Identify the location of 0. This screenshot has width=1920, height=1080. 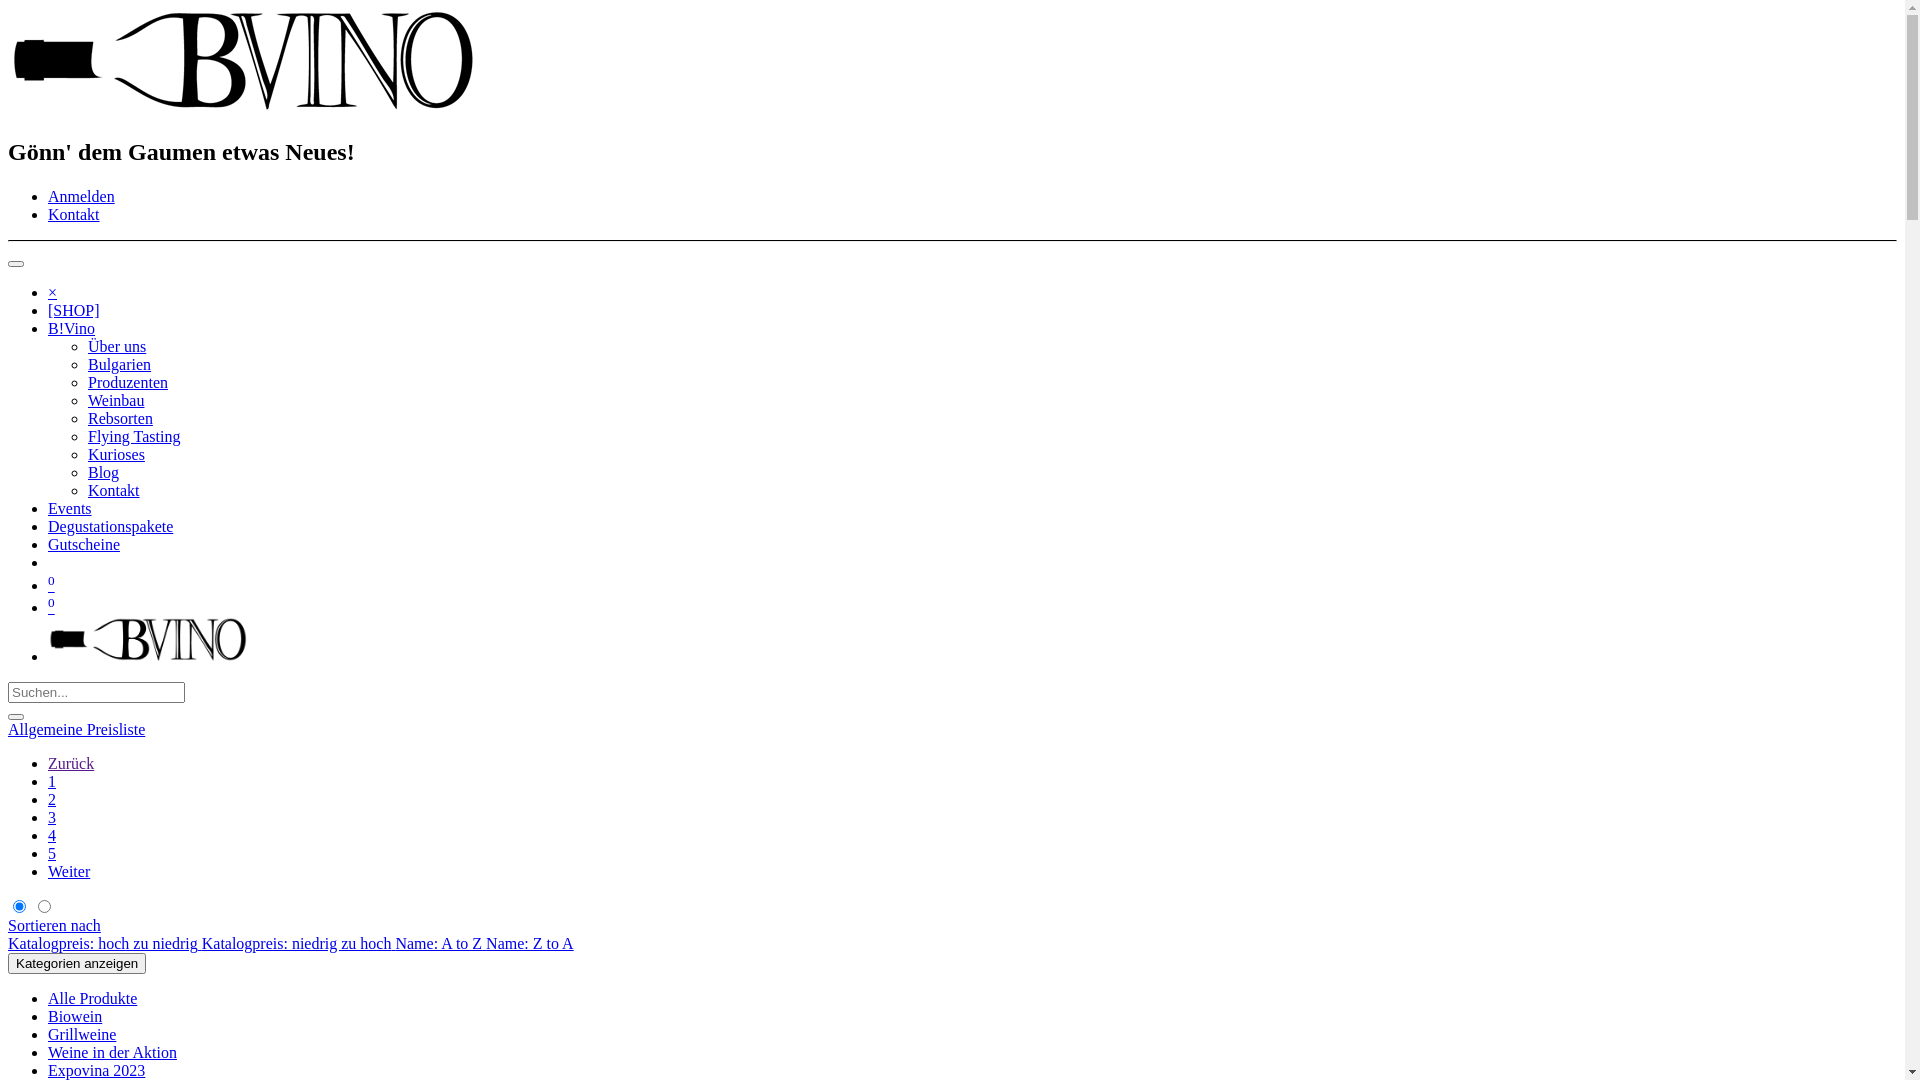
(52, 608).